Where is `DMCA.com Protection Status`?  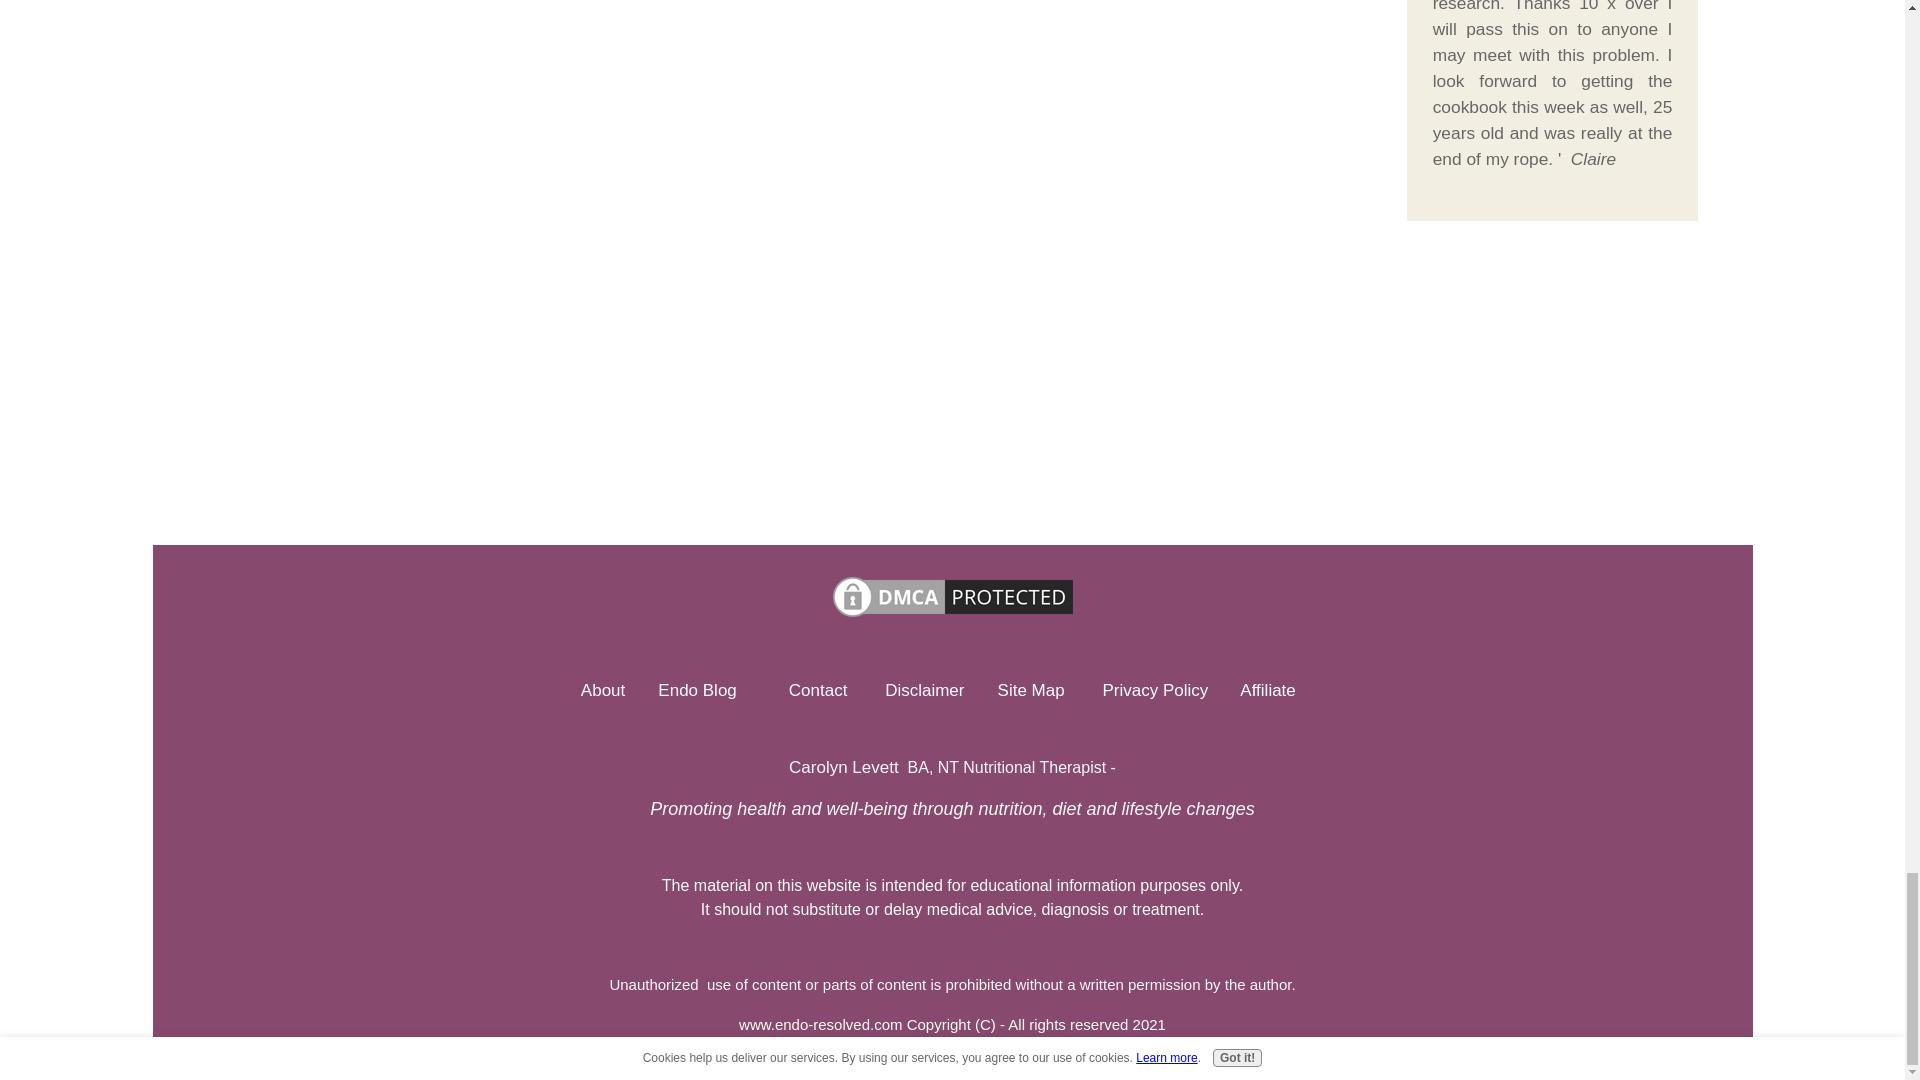 DMCA.com Protection Status is located at coordinates (952, 616).